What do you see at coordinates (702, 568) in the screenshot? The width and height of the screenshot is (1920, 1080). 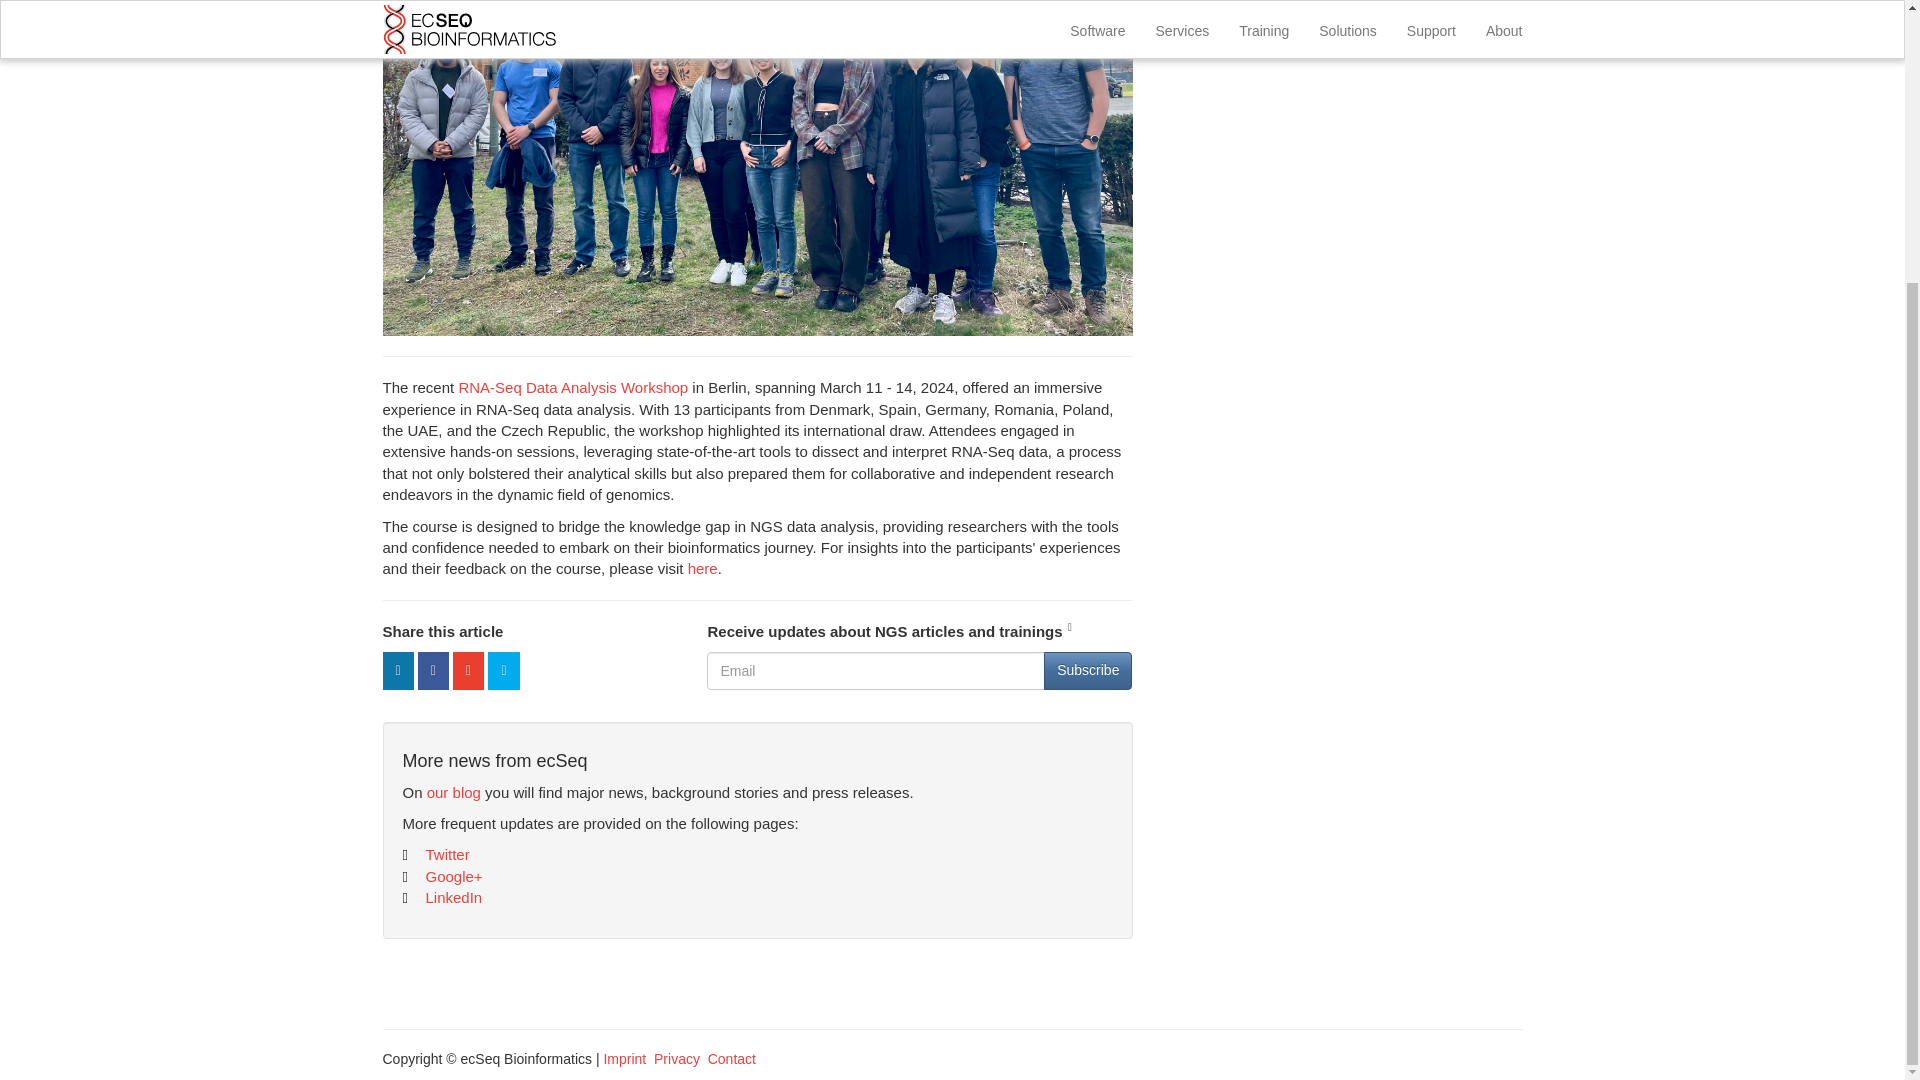 I see `here` at bounding box center [702, 568].